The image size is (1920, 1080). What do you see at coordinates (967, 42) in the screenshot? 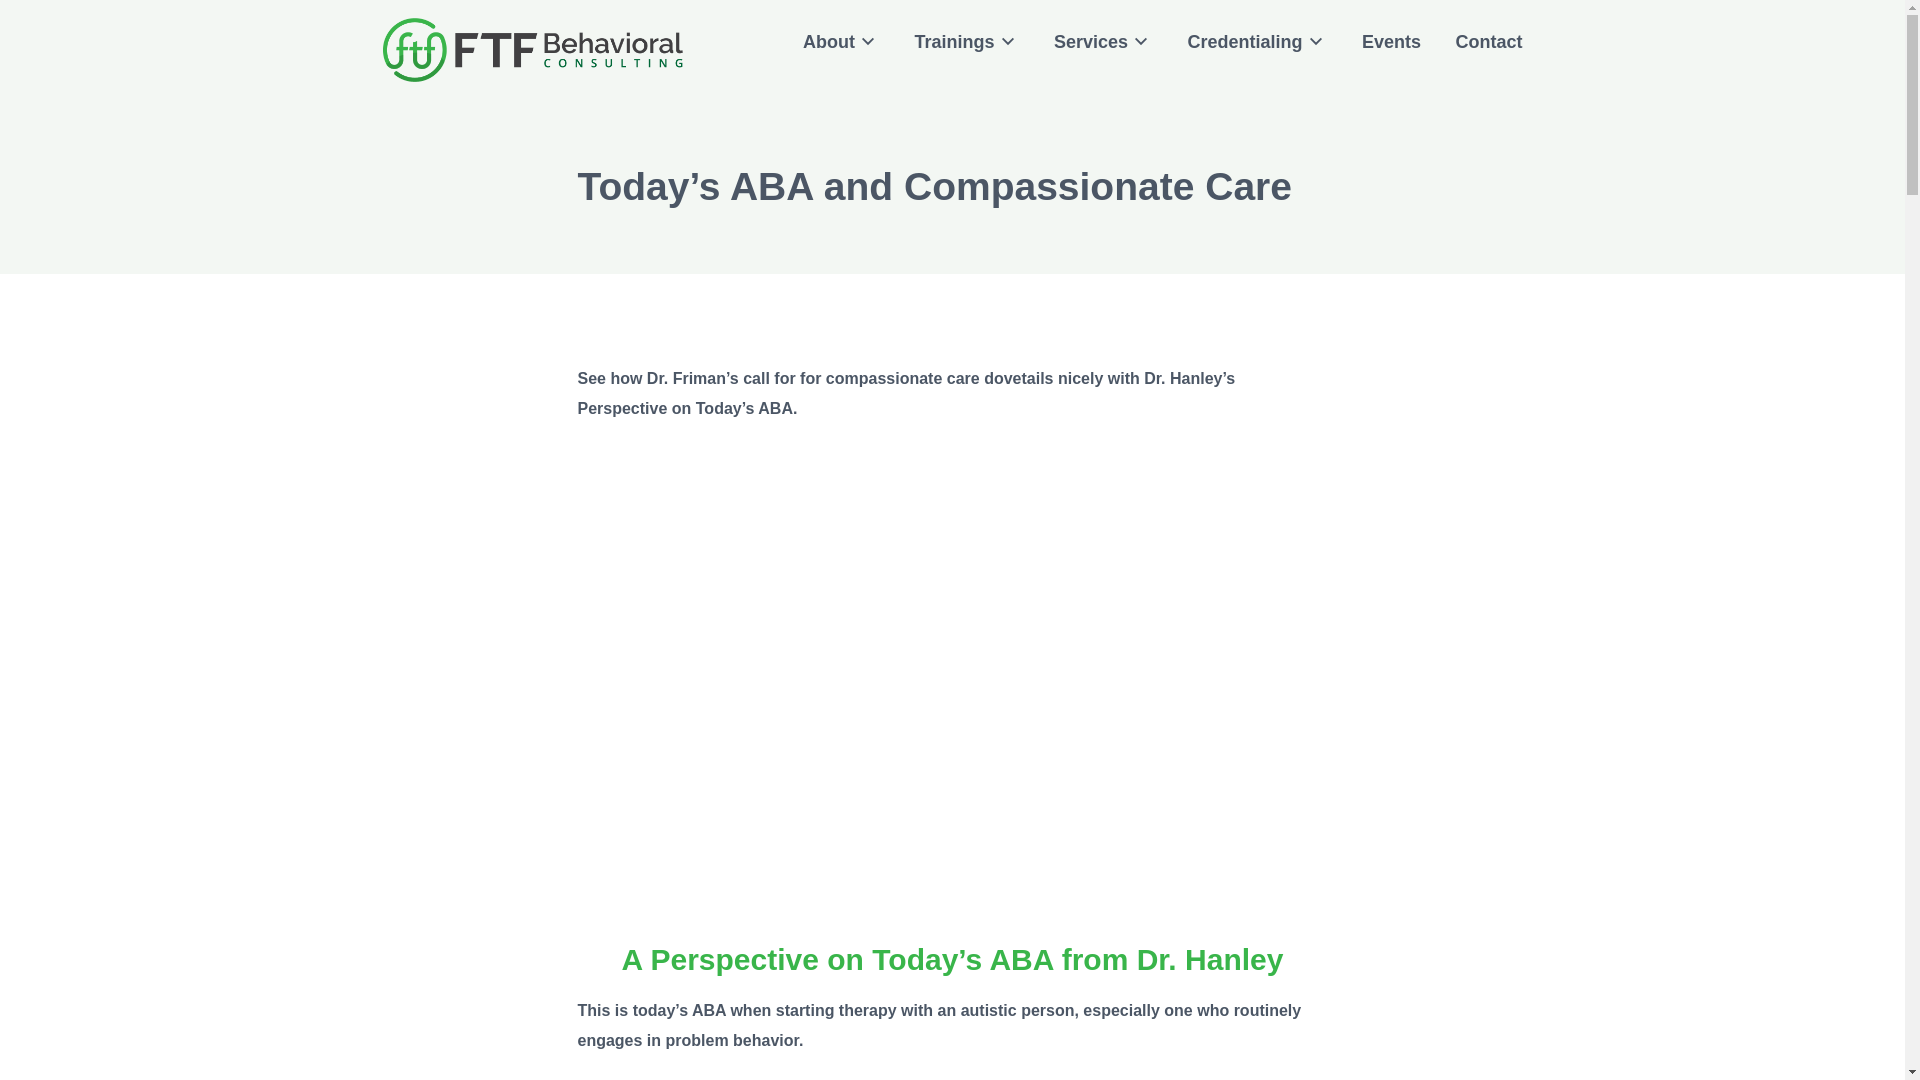
I see `Trainings` at bounding box center [967, 42].